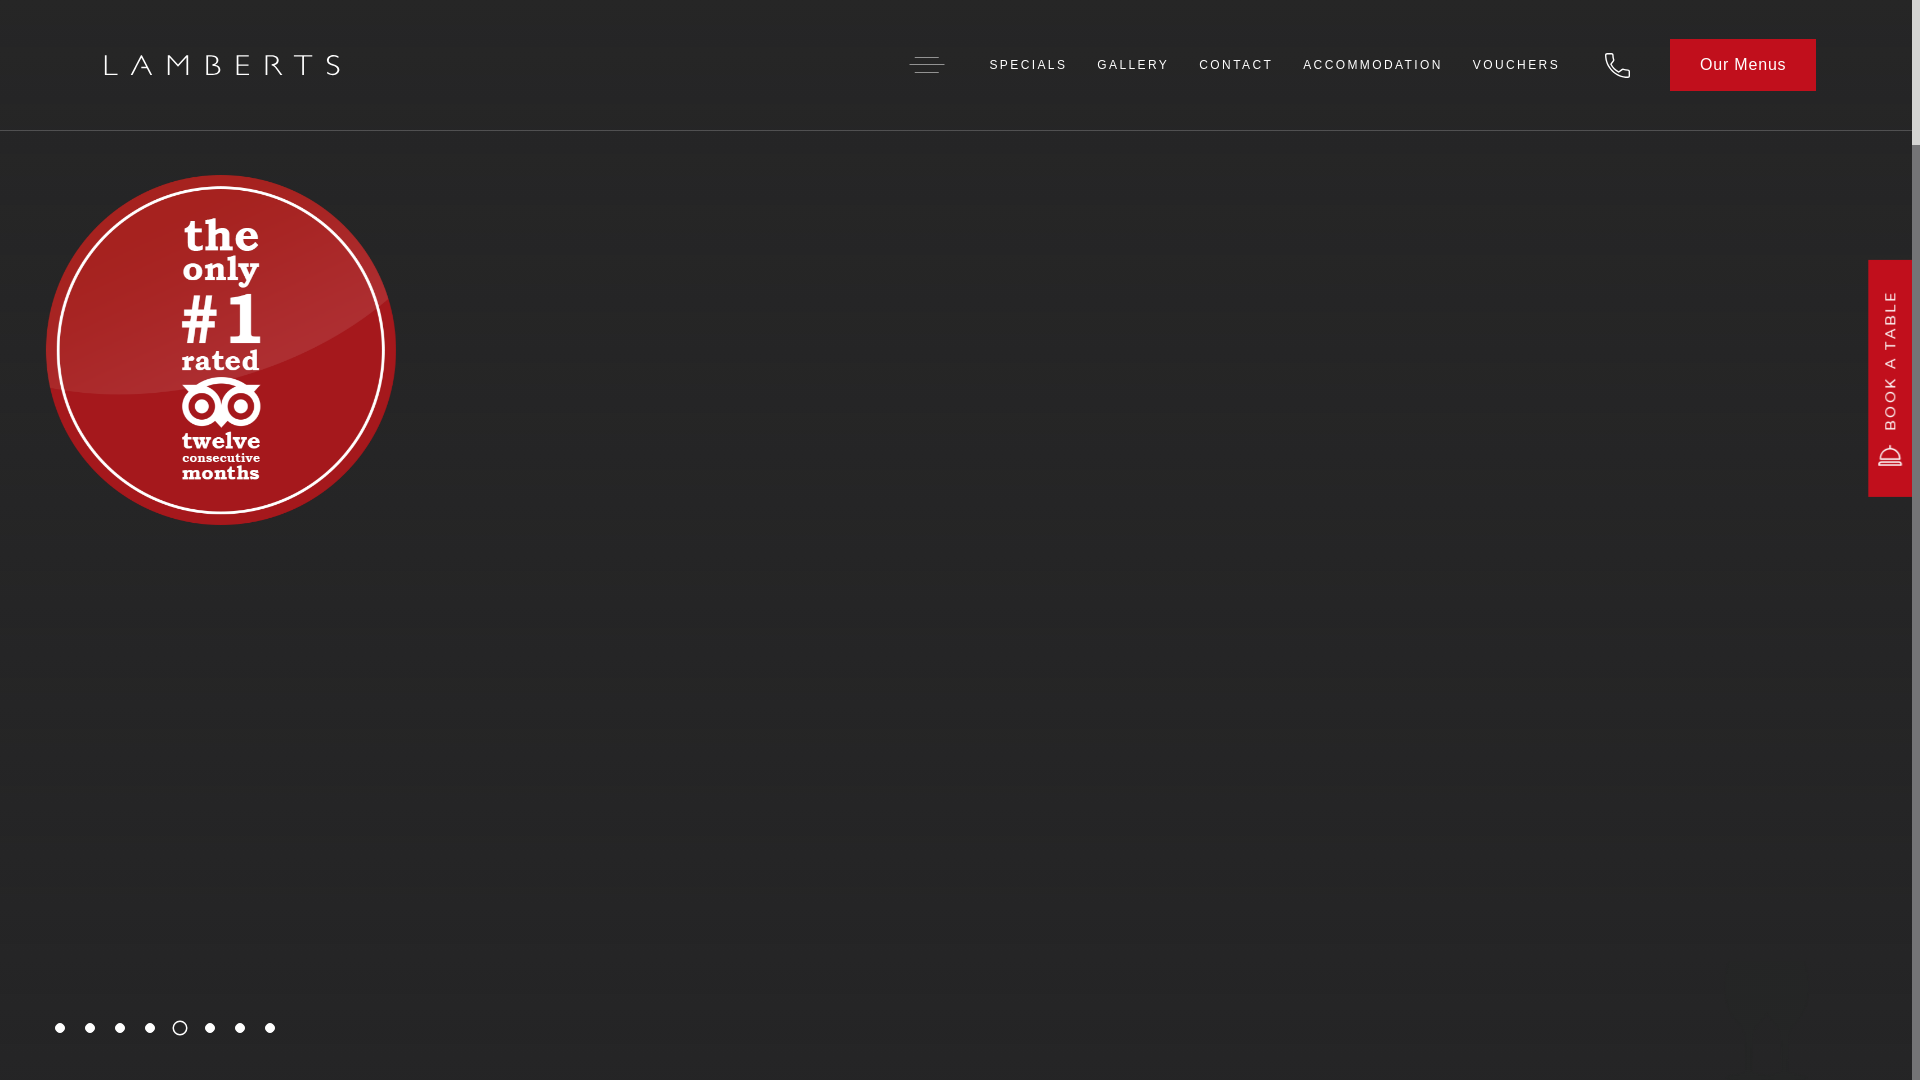  What do you see at coordinates (1236, 65) in the screenshot?
I see `CONTACT` at bounding box center [1236, 65].